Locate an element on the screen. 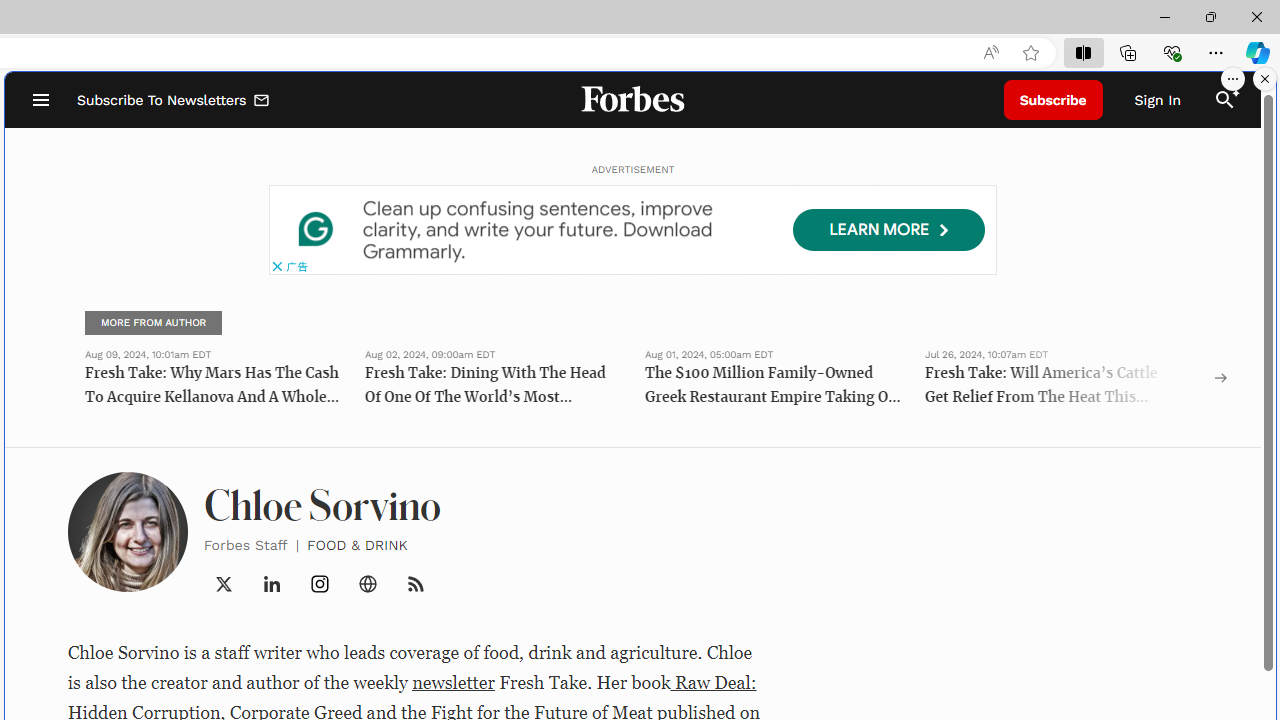 This screenshot has width=1280, height=720. More options. is located at coordinates (1233, 79).